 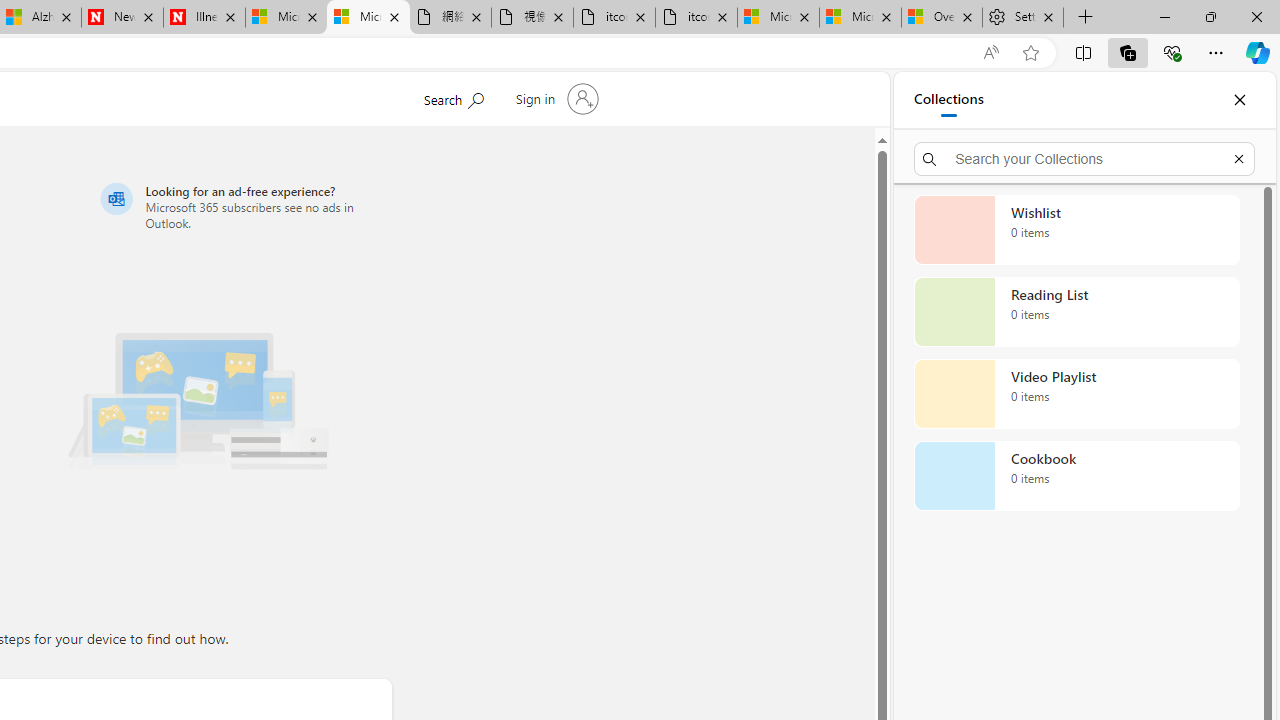 What do you see at coordinates (242, 206) in the screenshot?
I see `Looking for an ad-free experience?` at bounding box center [242, 206].